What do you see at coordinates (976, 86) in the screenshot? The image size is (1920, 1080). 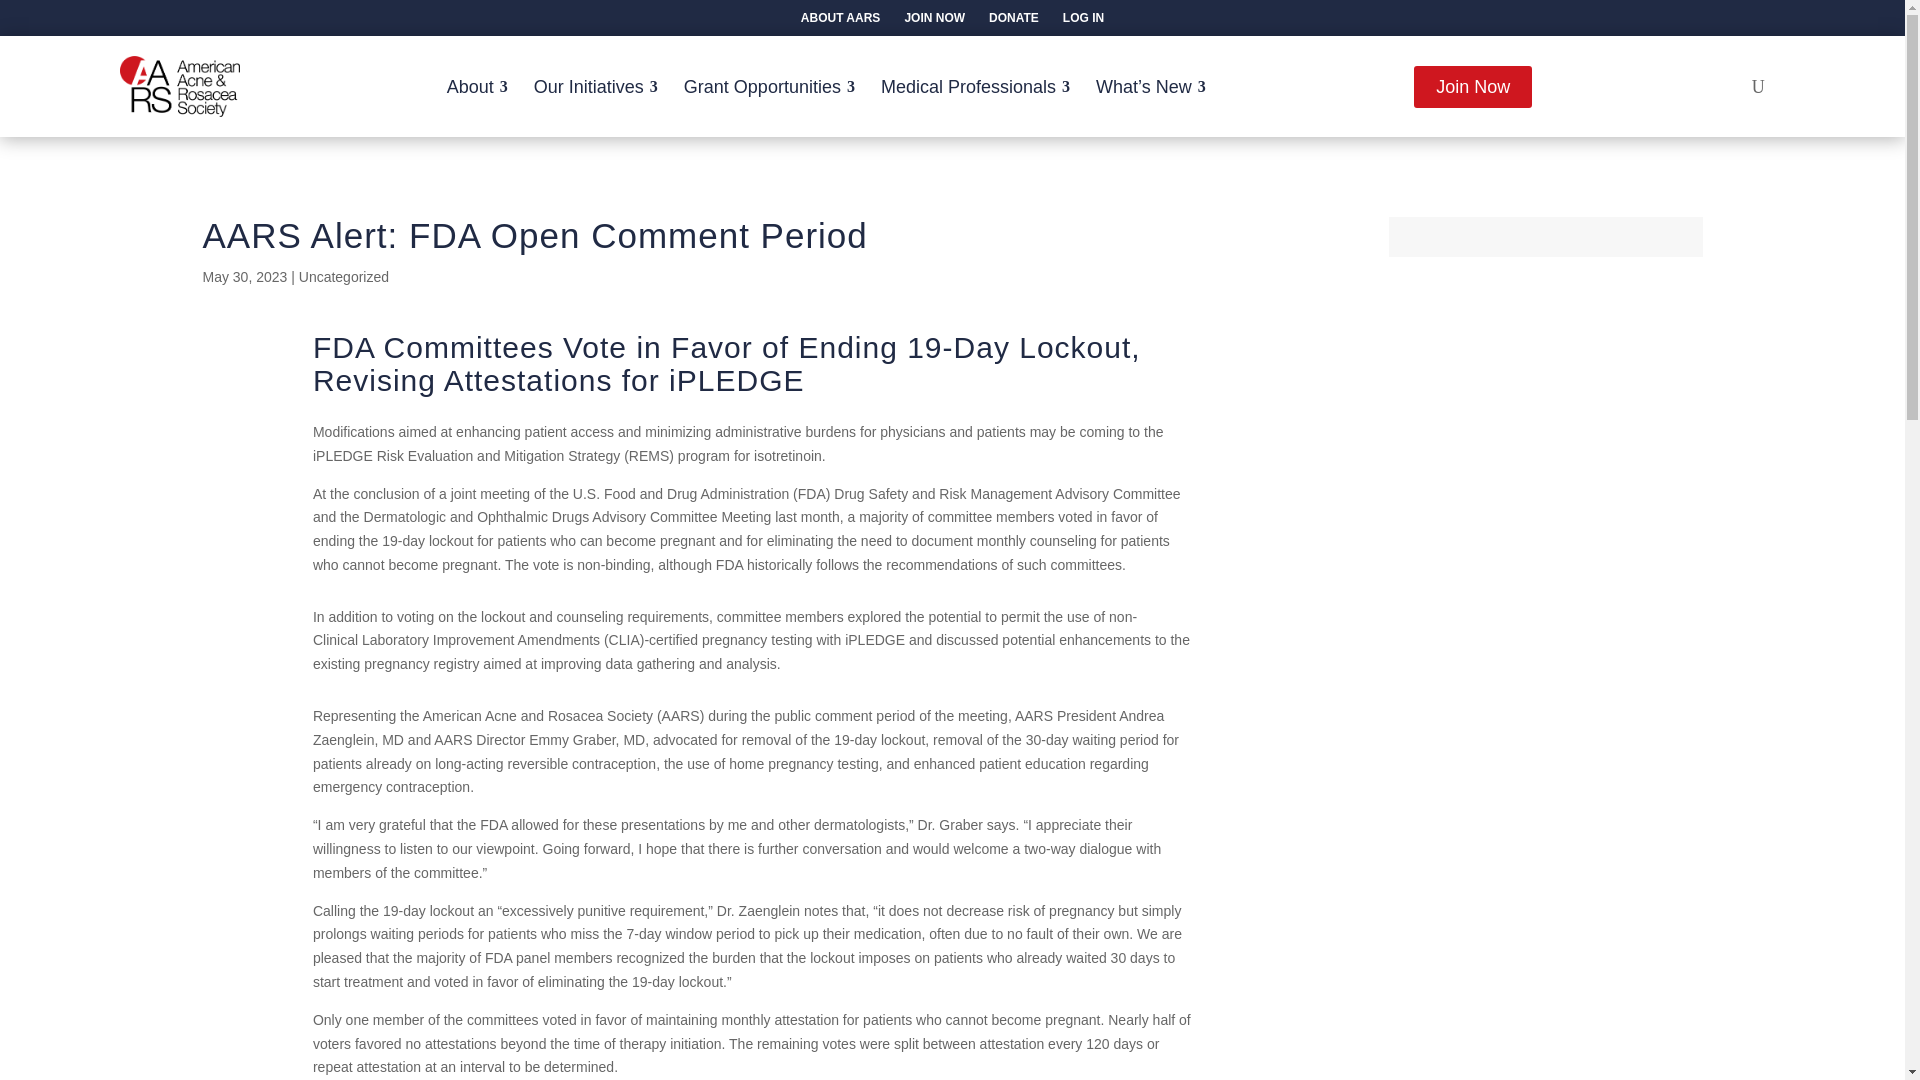 I see `Medical Professionals` at bounding box center [976, 86].